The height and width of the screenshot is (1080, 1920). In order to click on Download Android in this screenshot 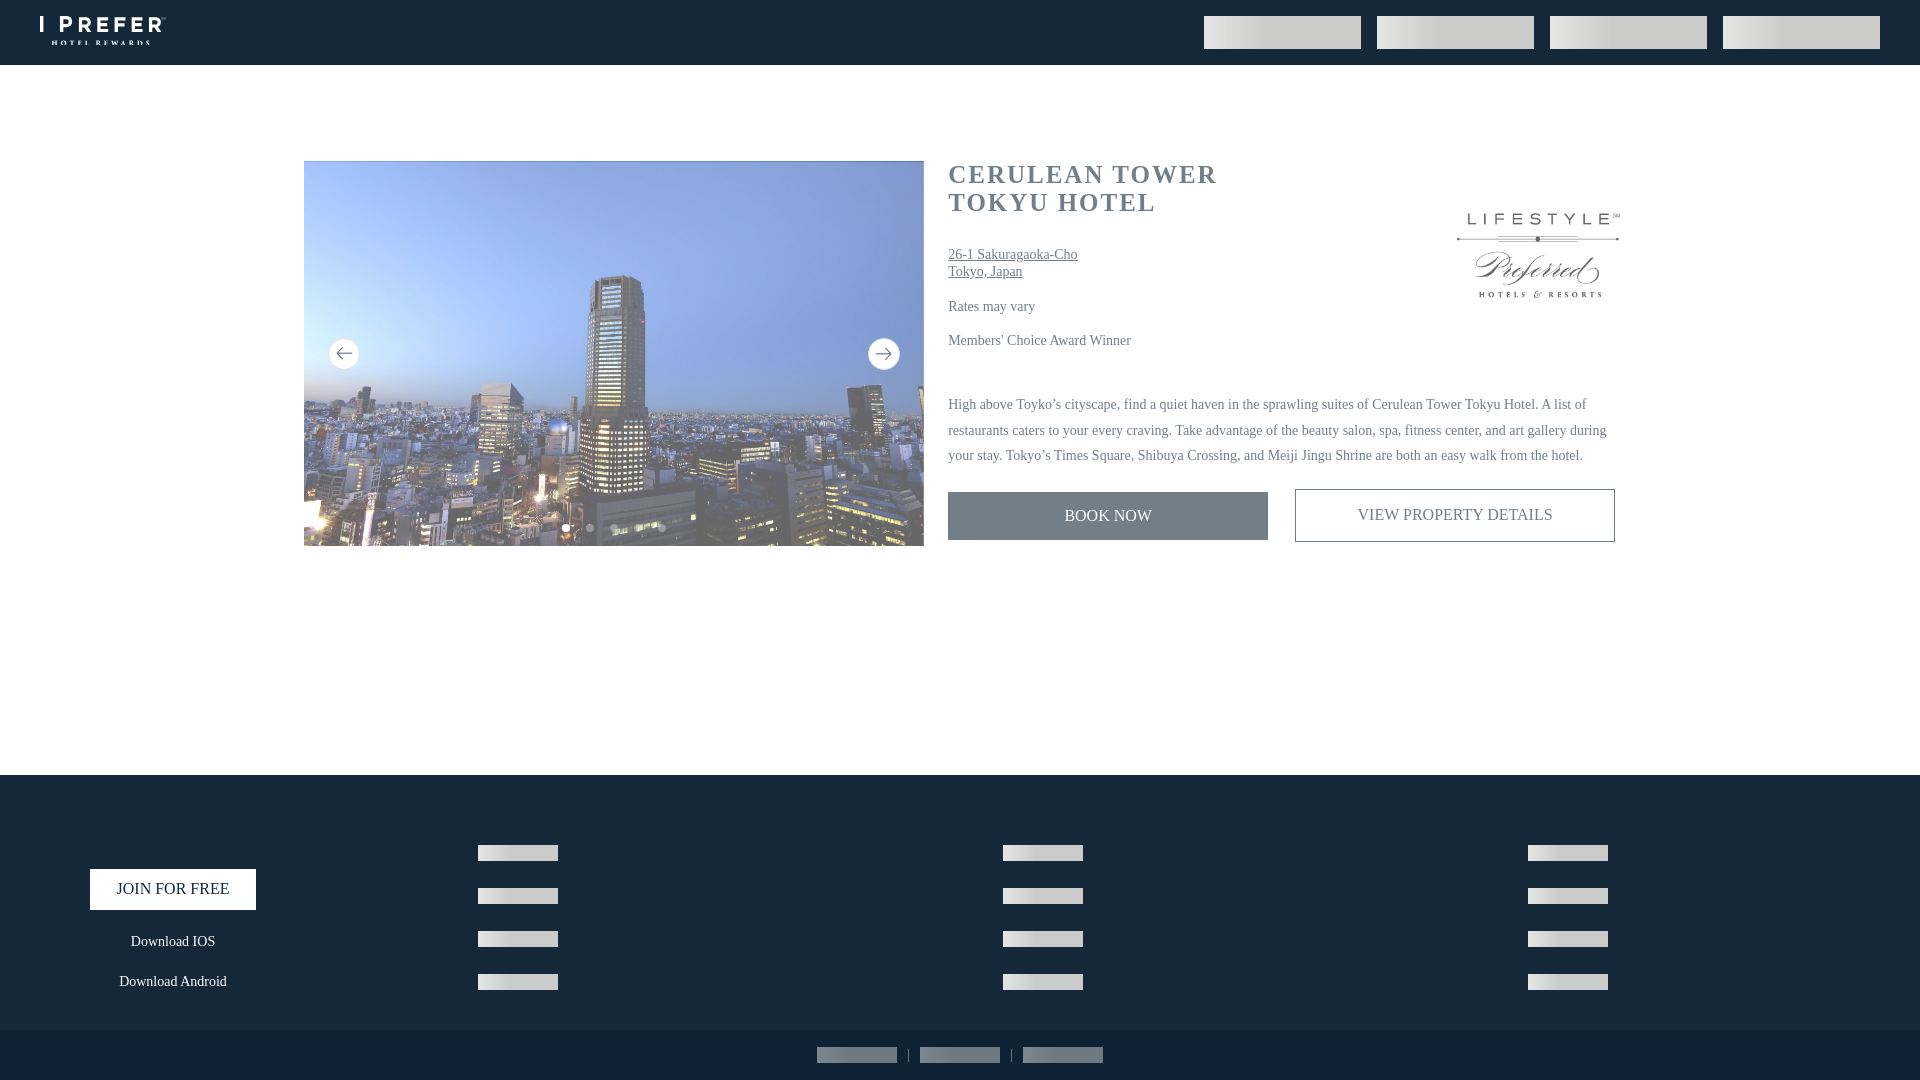, I will do `click(1258, 28)`.